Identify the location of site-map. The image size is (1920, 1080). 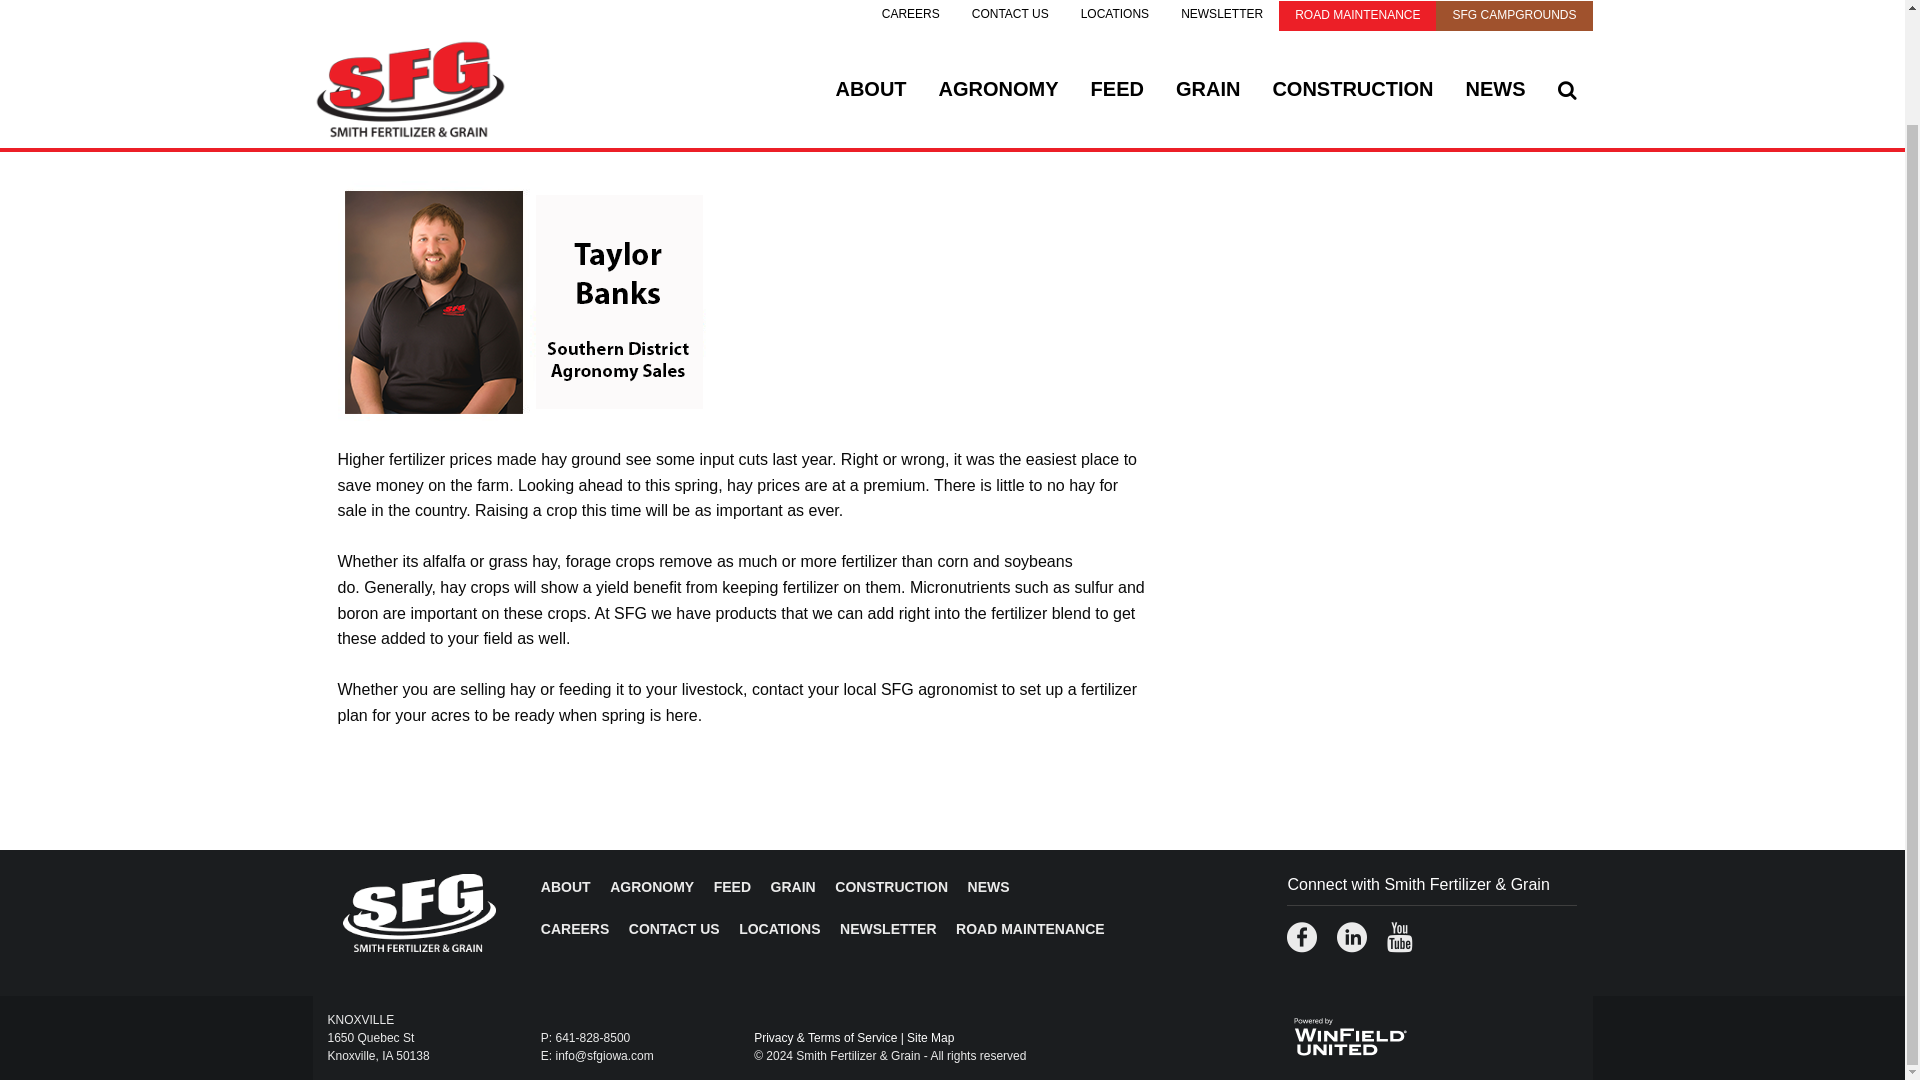
(930, 1038).